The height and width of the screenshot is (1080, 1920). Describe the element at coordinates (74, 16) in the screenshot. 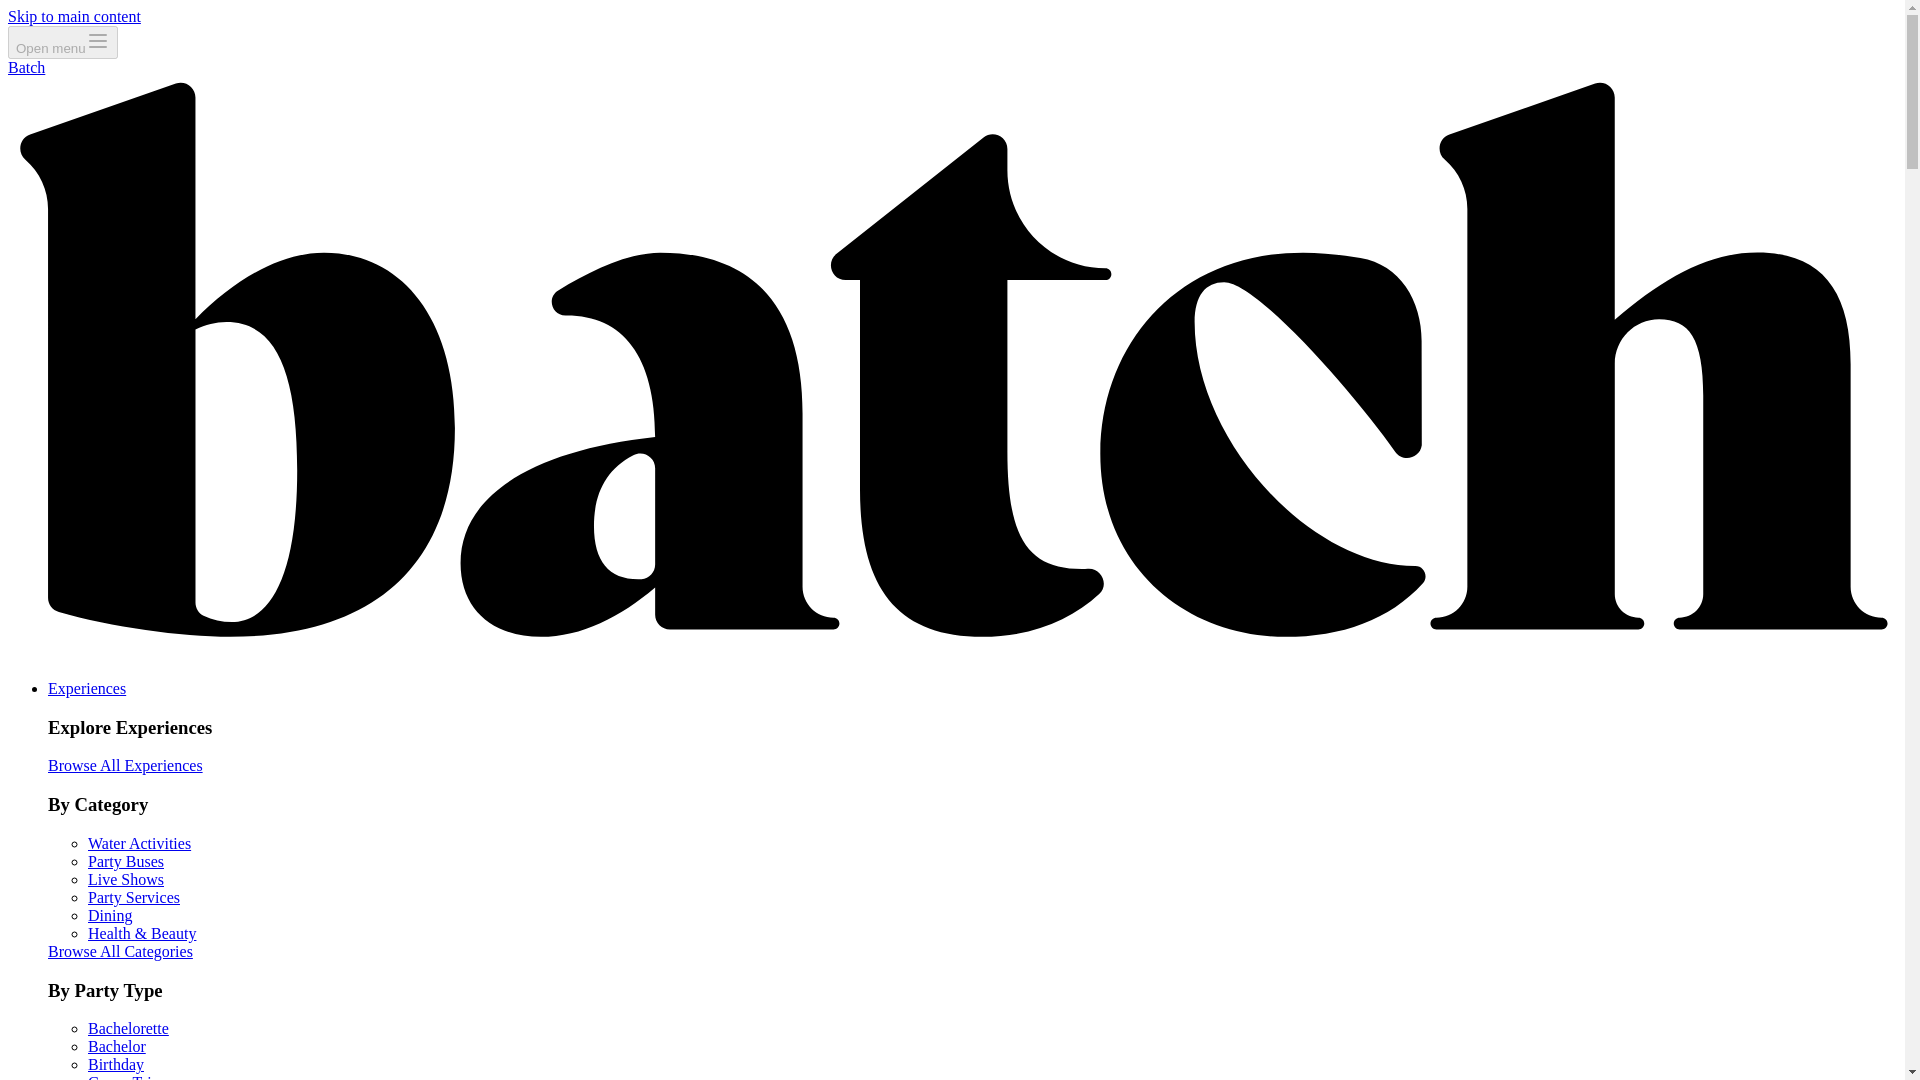

I see `Skip to main content` at that location.